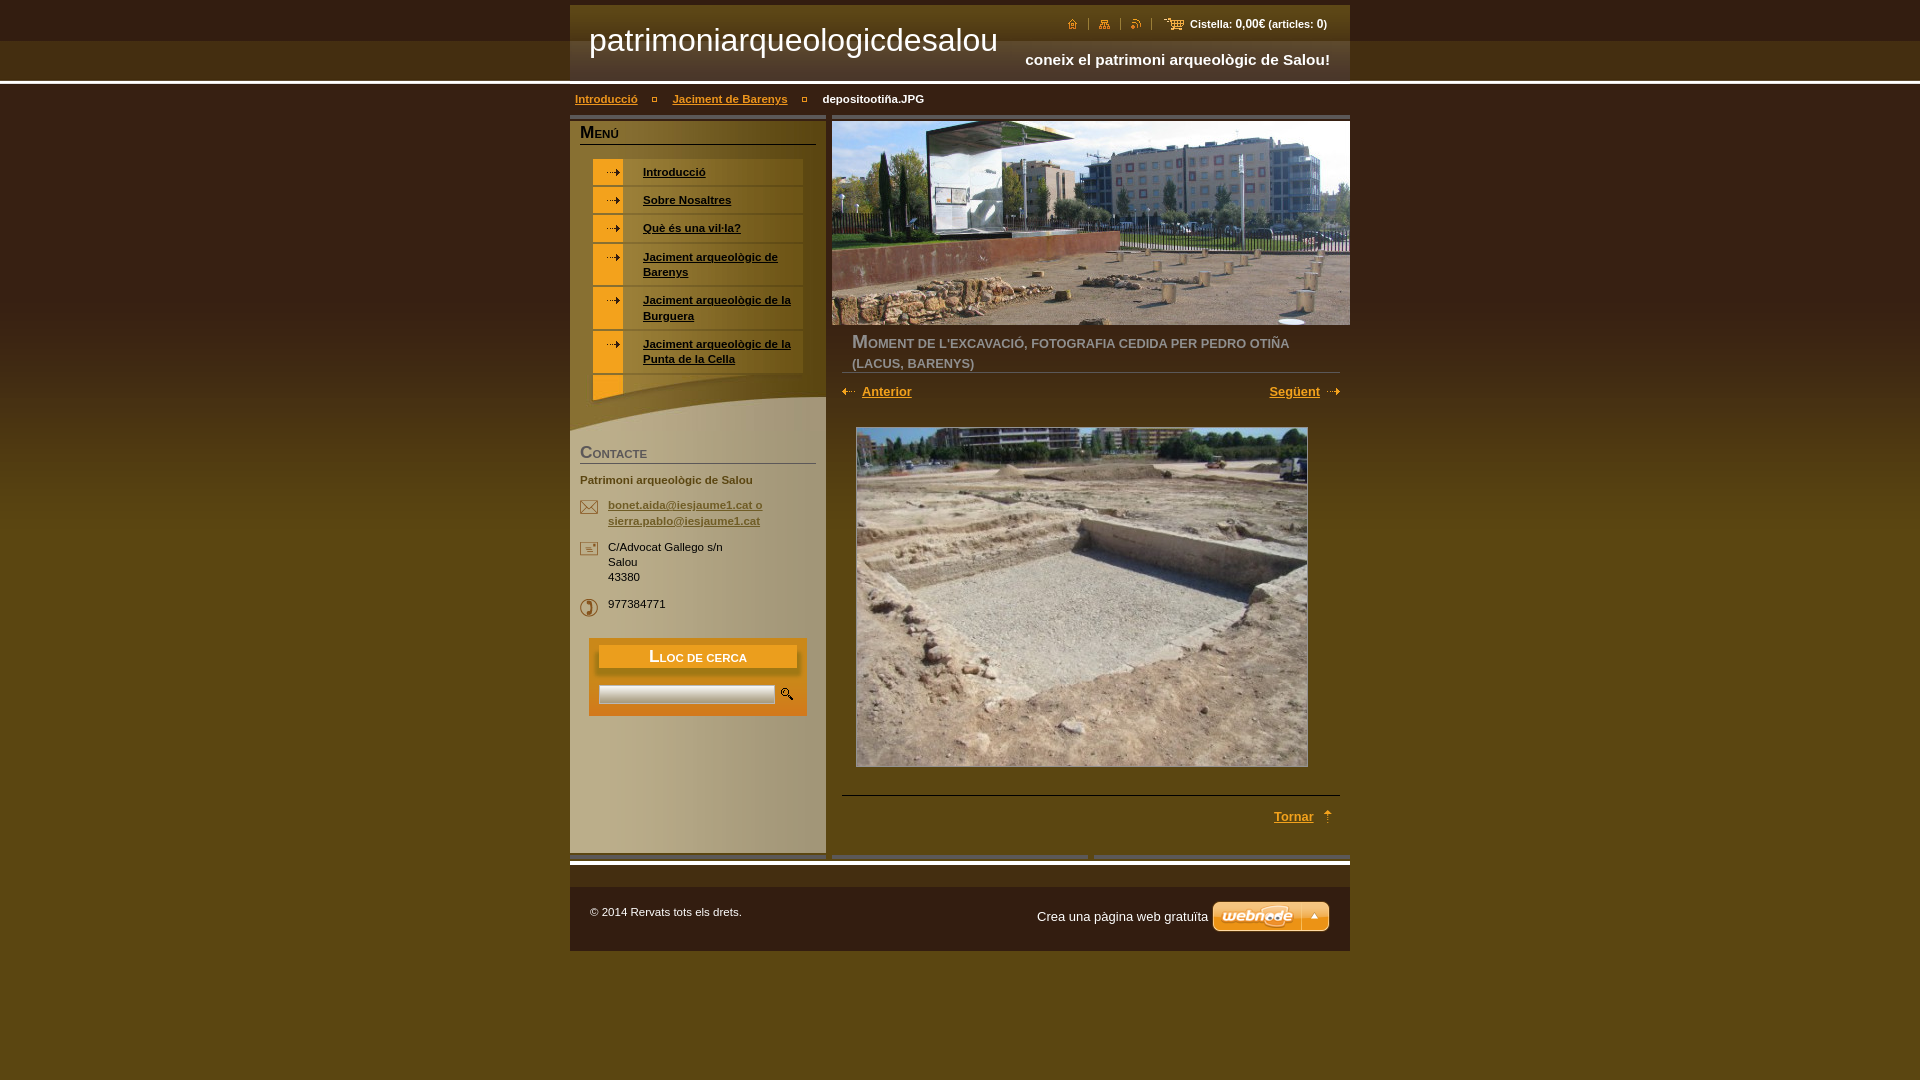  Describe the element at coordinates (1136, 24) in the screenshot. I see `RSS Feeds` at that location.